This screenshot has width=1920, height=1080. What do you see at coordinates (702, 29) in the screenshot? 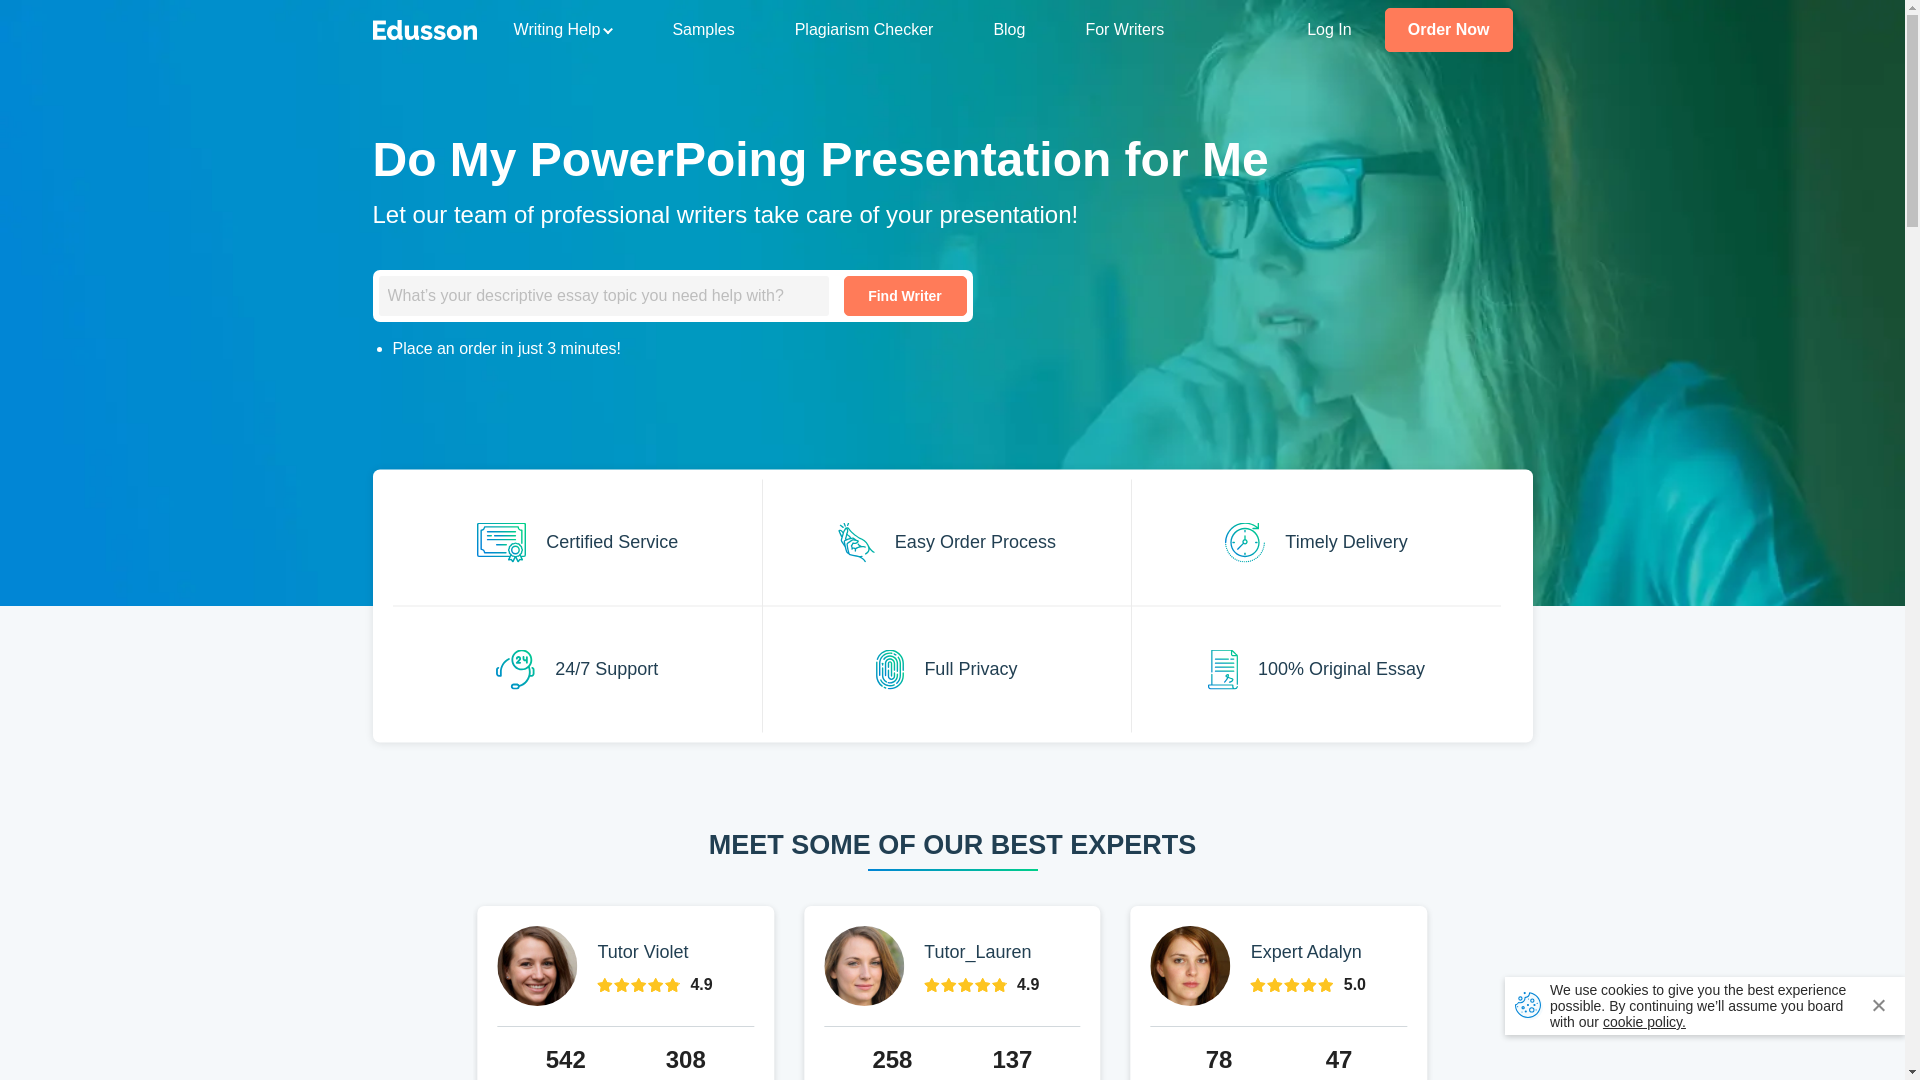
I see `Samples` at bounding box center [702, 29].